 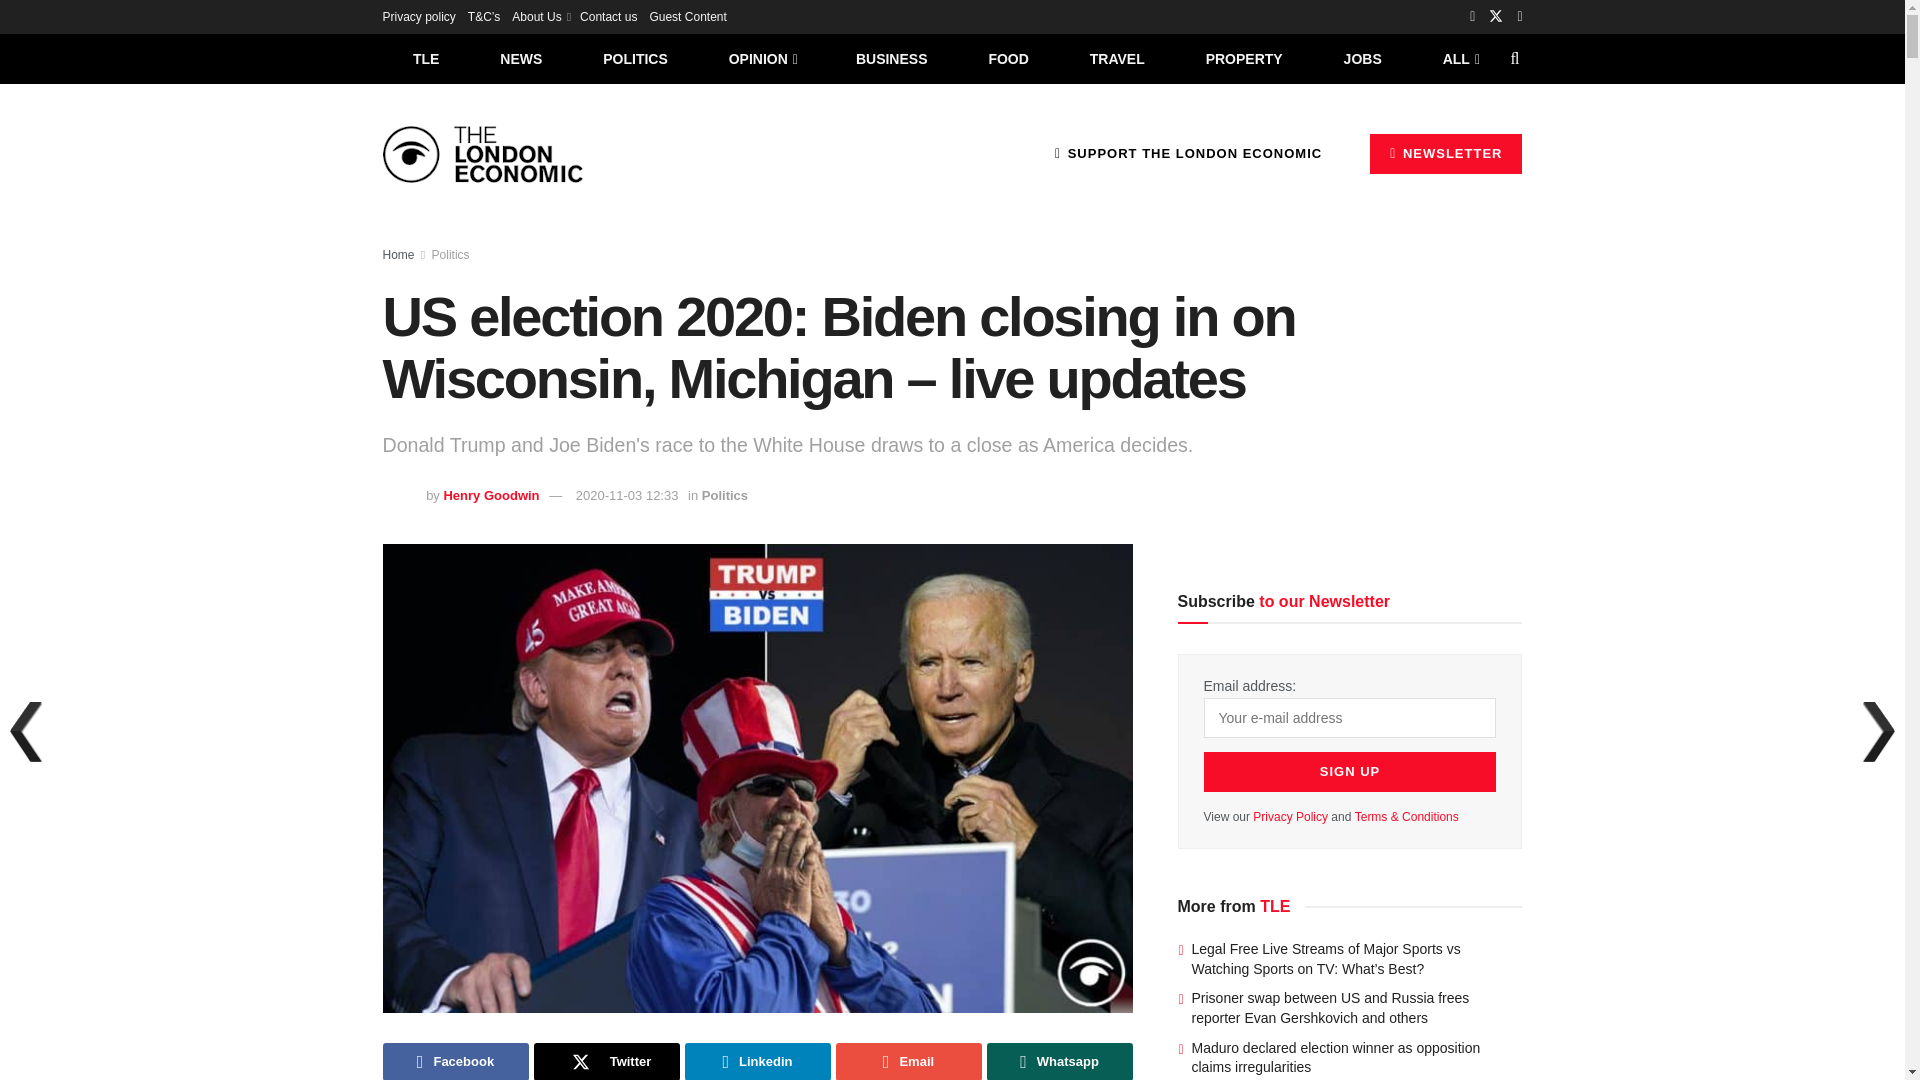 What do you see at coordinates (1459, 58) in the screenshot?
I see `ALL` at bounding box center [1459, 58].